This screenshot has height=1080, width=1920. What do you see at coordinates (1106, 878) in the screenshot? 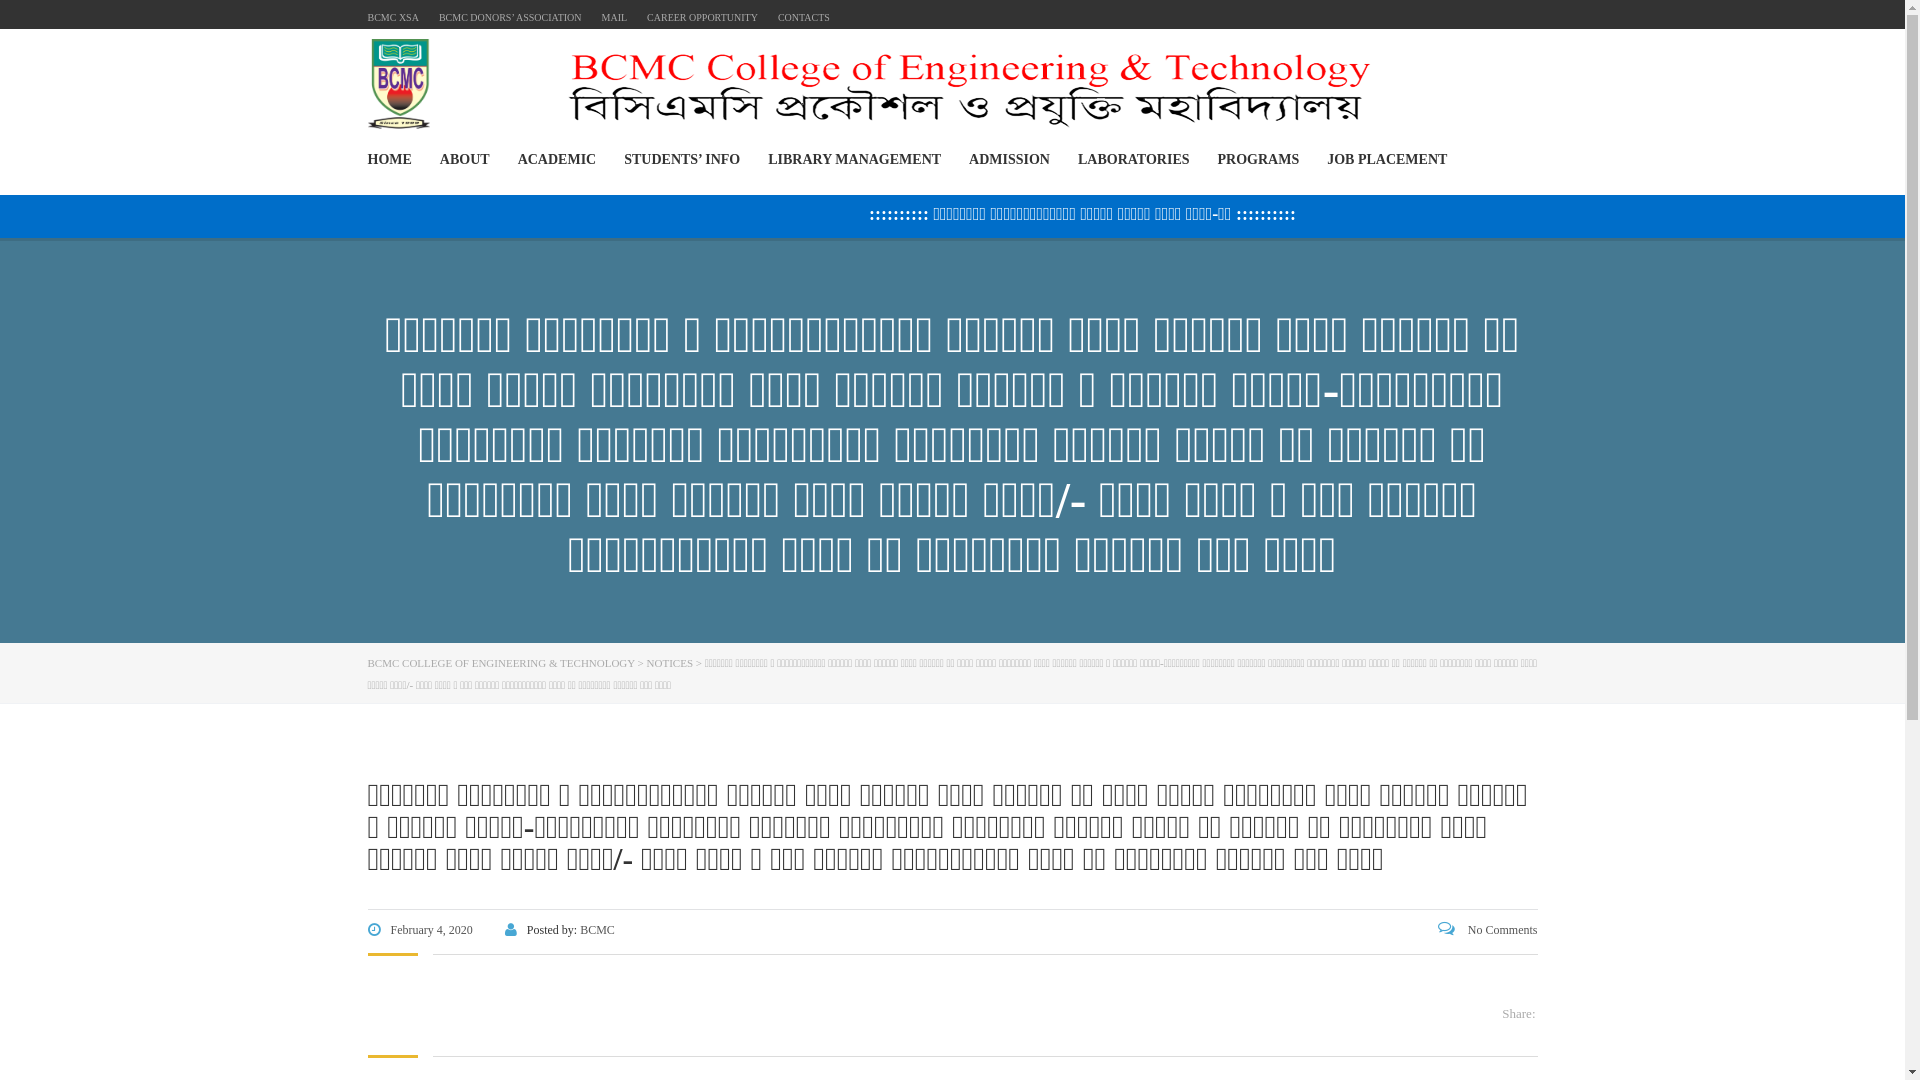
I see `Skills and Training Enhancement Project (STEP)` at bounding box center [1106, 878].